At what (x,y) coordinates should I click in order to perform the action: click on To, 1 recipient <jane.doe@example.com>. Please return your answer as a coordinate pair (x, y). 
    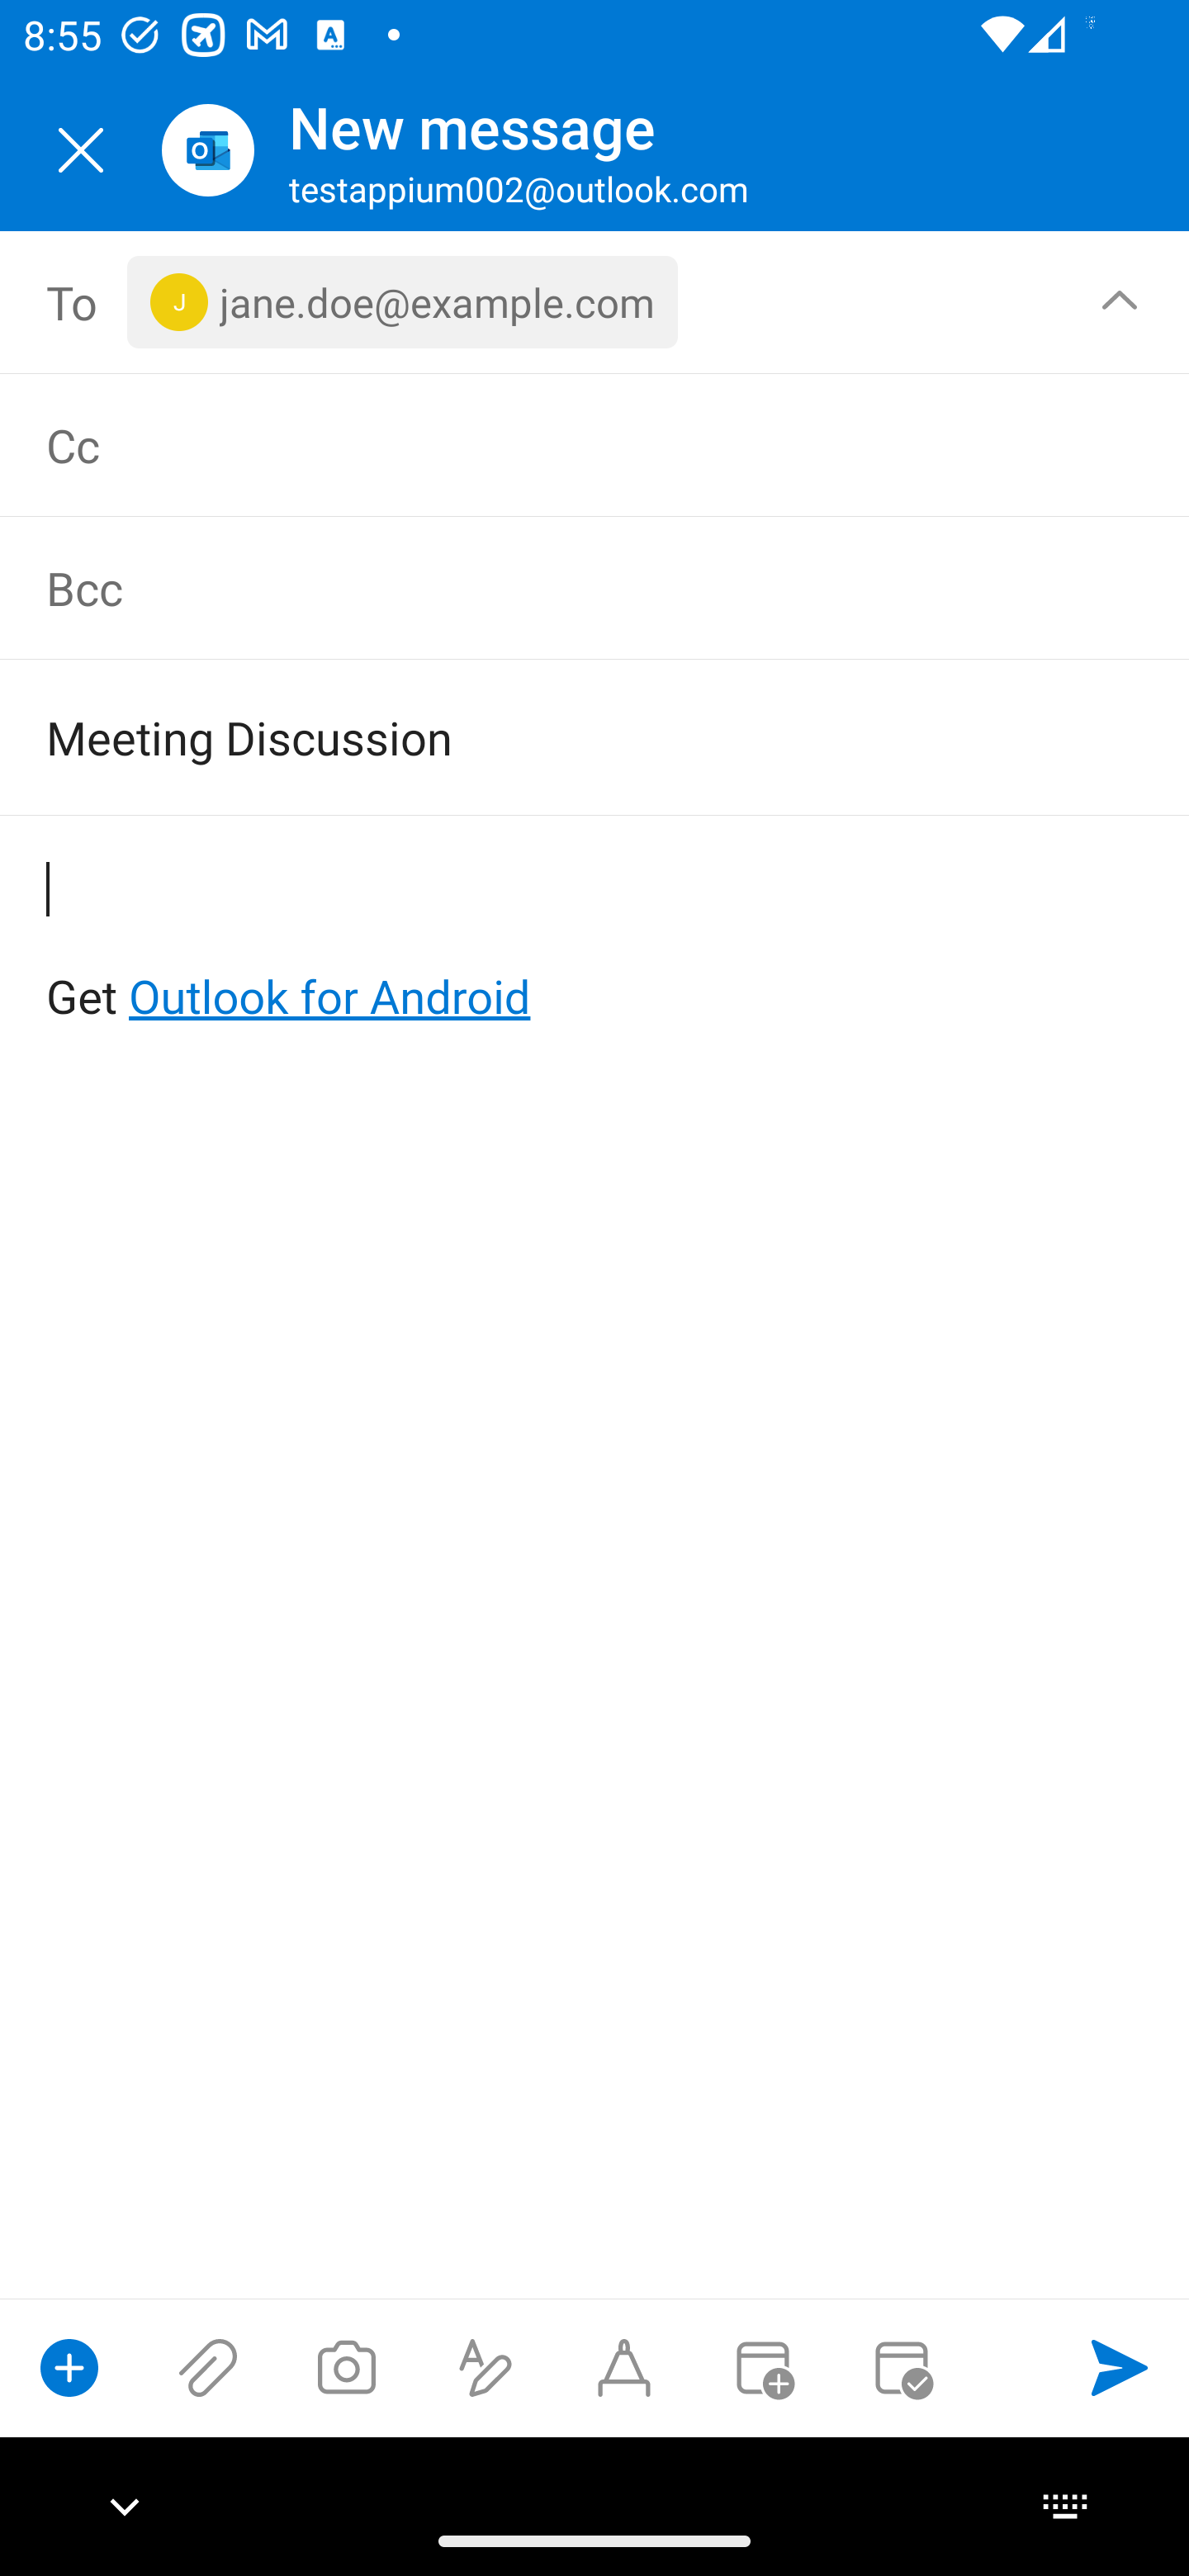
    Looking at the image, I should click on (595, 302).